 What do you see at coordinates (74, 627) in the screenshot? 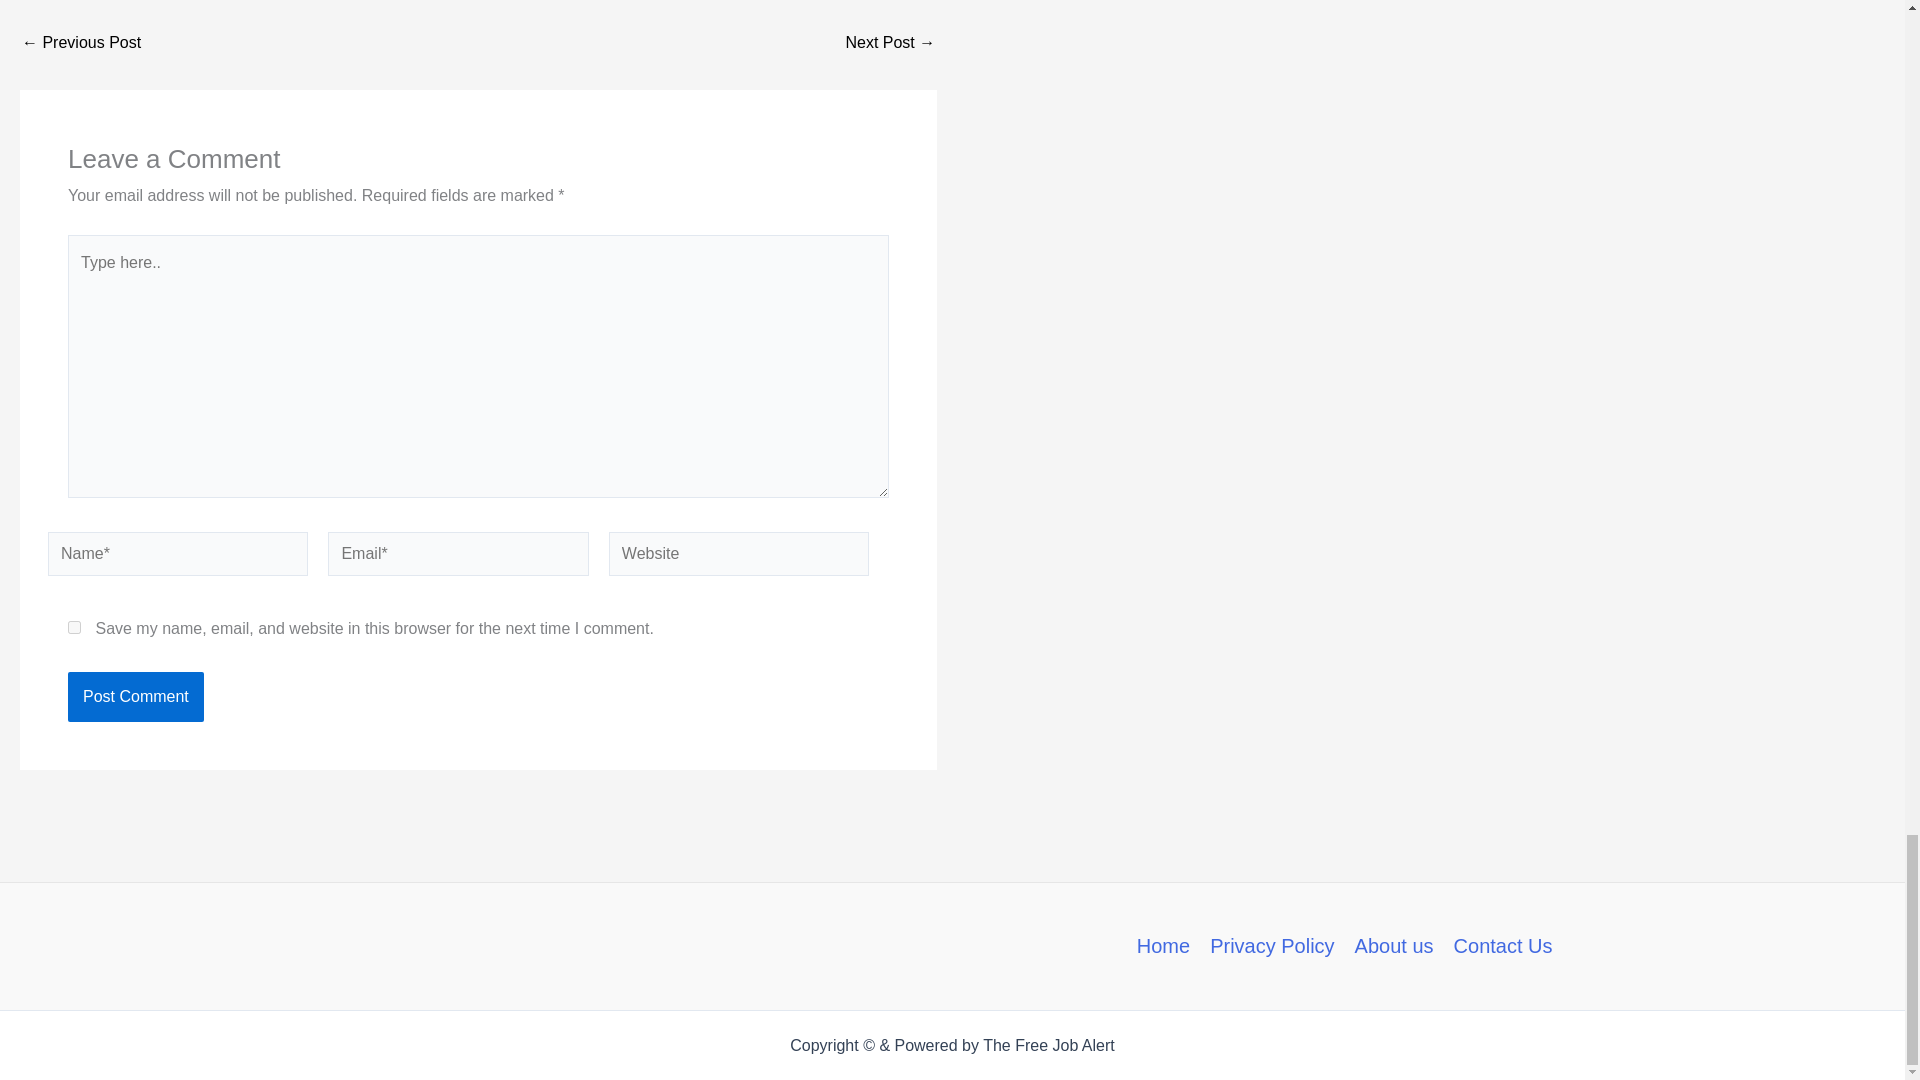
I see `yes` at bounding box center [74, 627].